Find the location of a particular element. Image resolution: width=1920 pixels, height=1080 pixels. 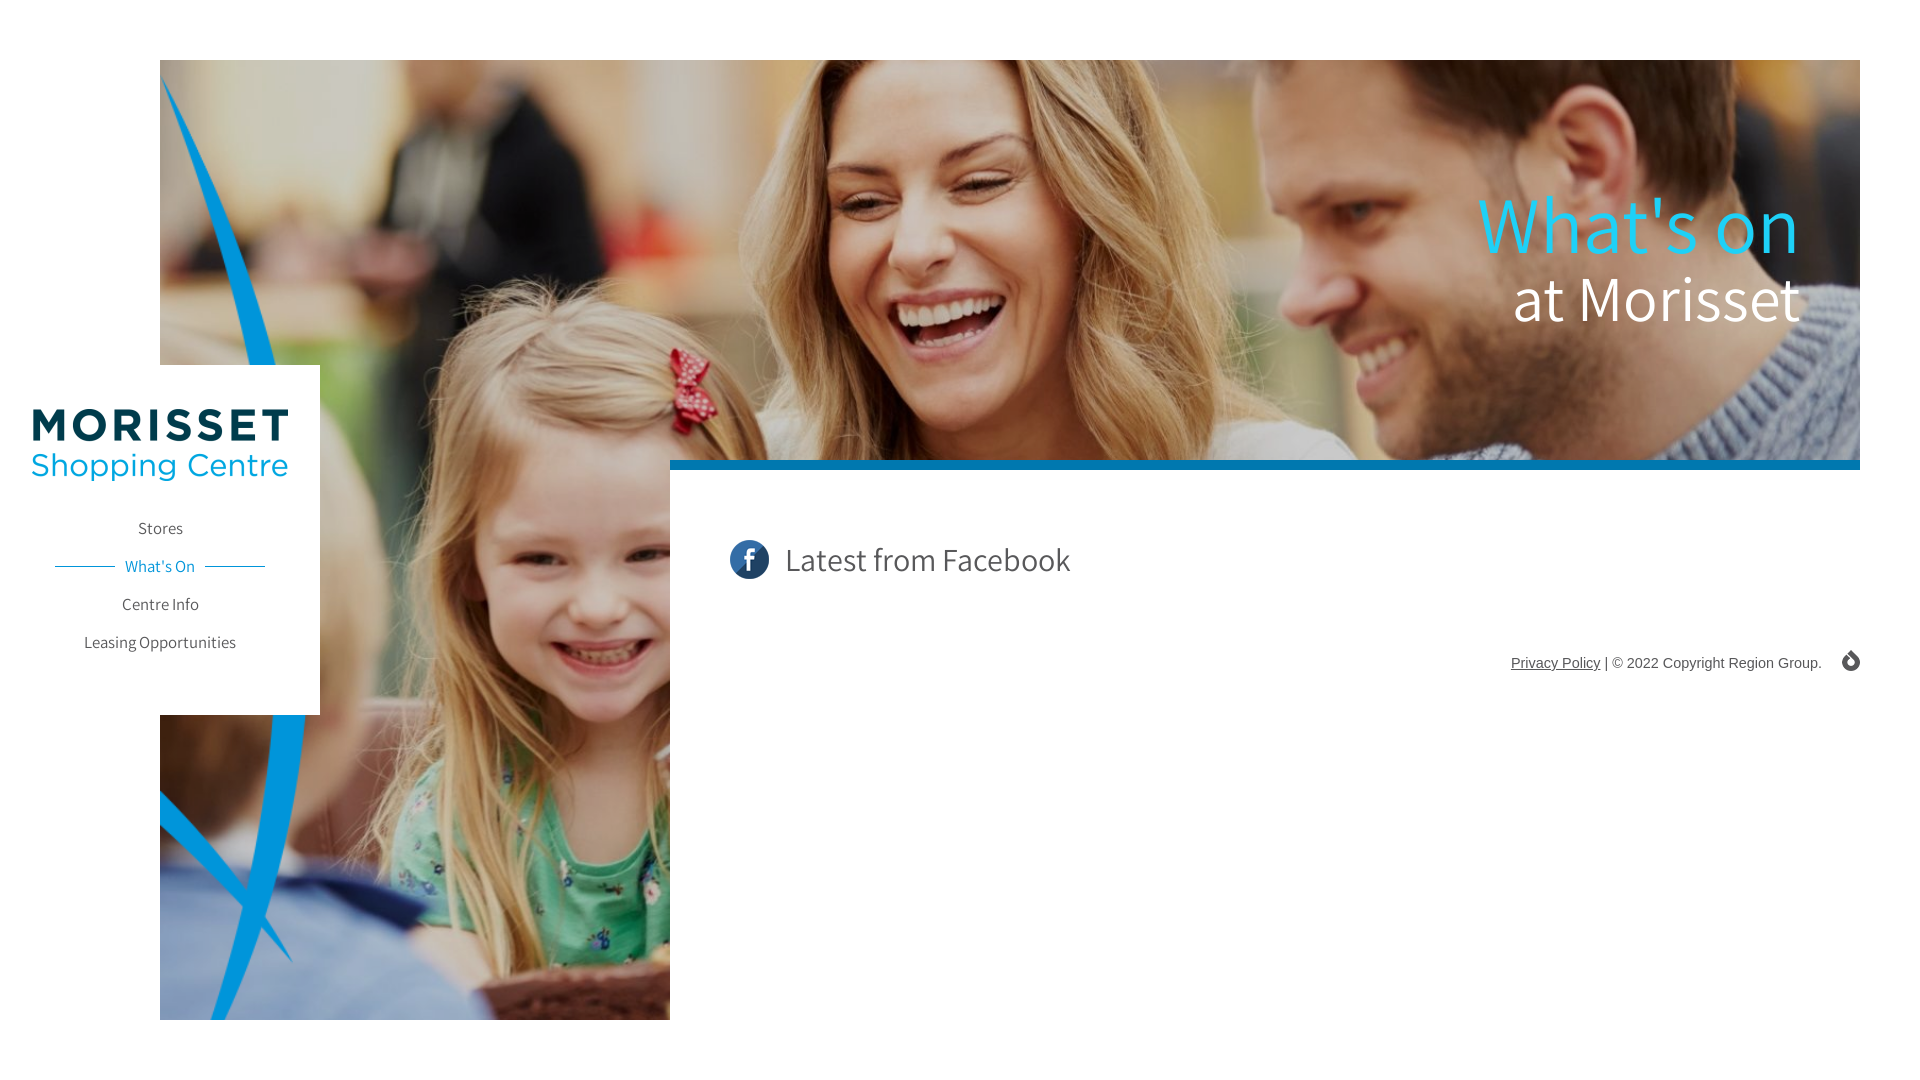

Centre Info is located at coordinates (160, 604).